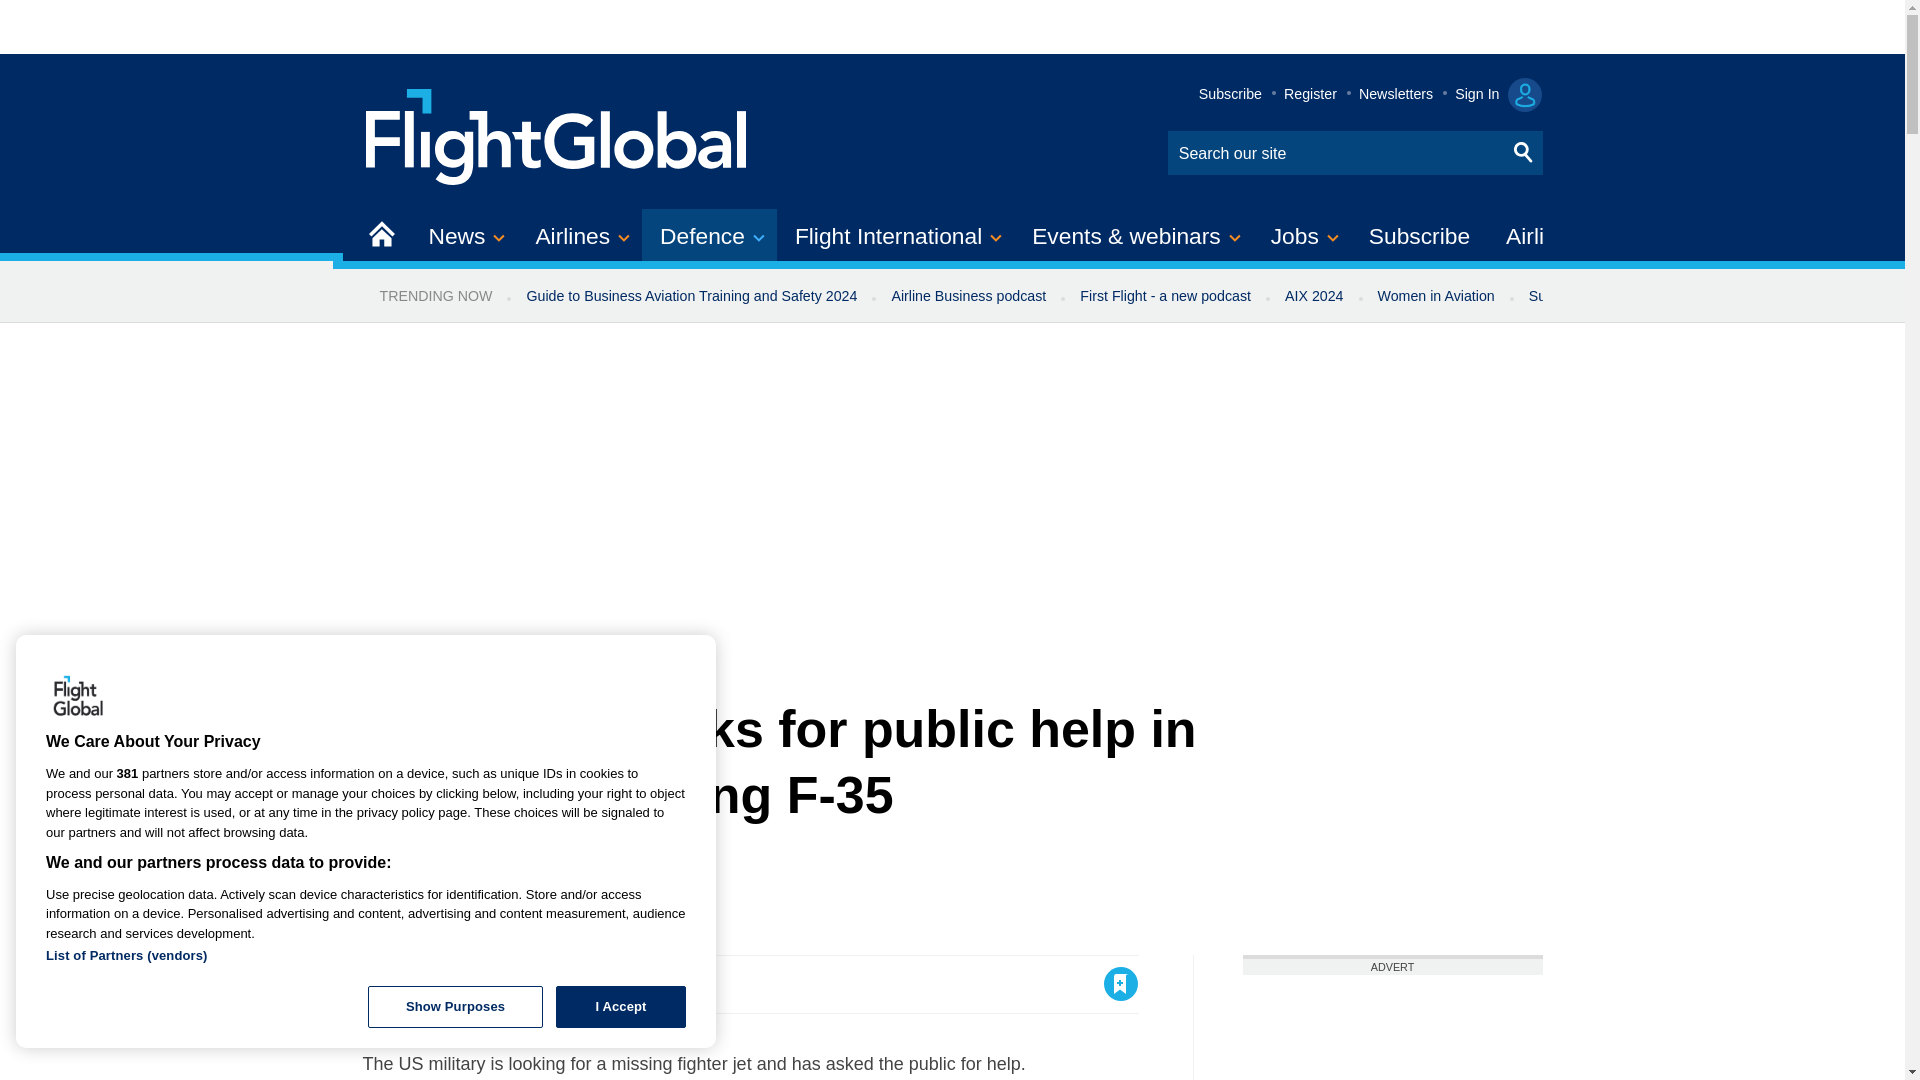  What do you see at coordinates (465, 984) in the screenshot?
I see `Share this on Linked in` at bounding box center [465, 984].